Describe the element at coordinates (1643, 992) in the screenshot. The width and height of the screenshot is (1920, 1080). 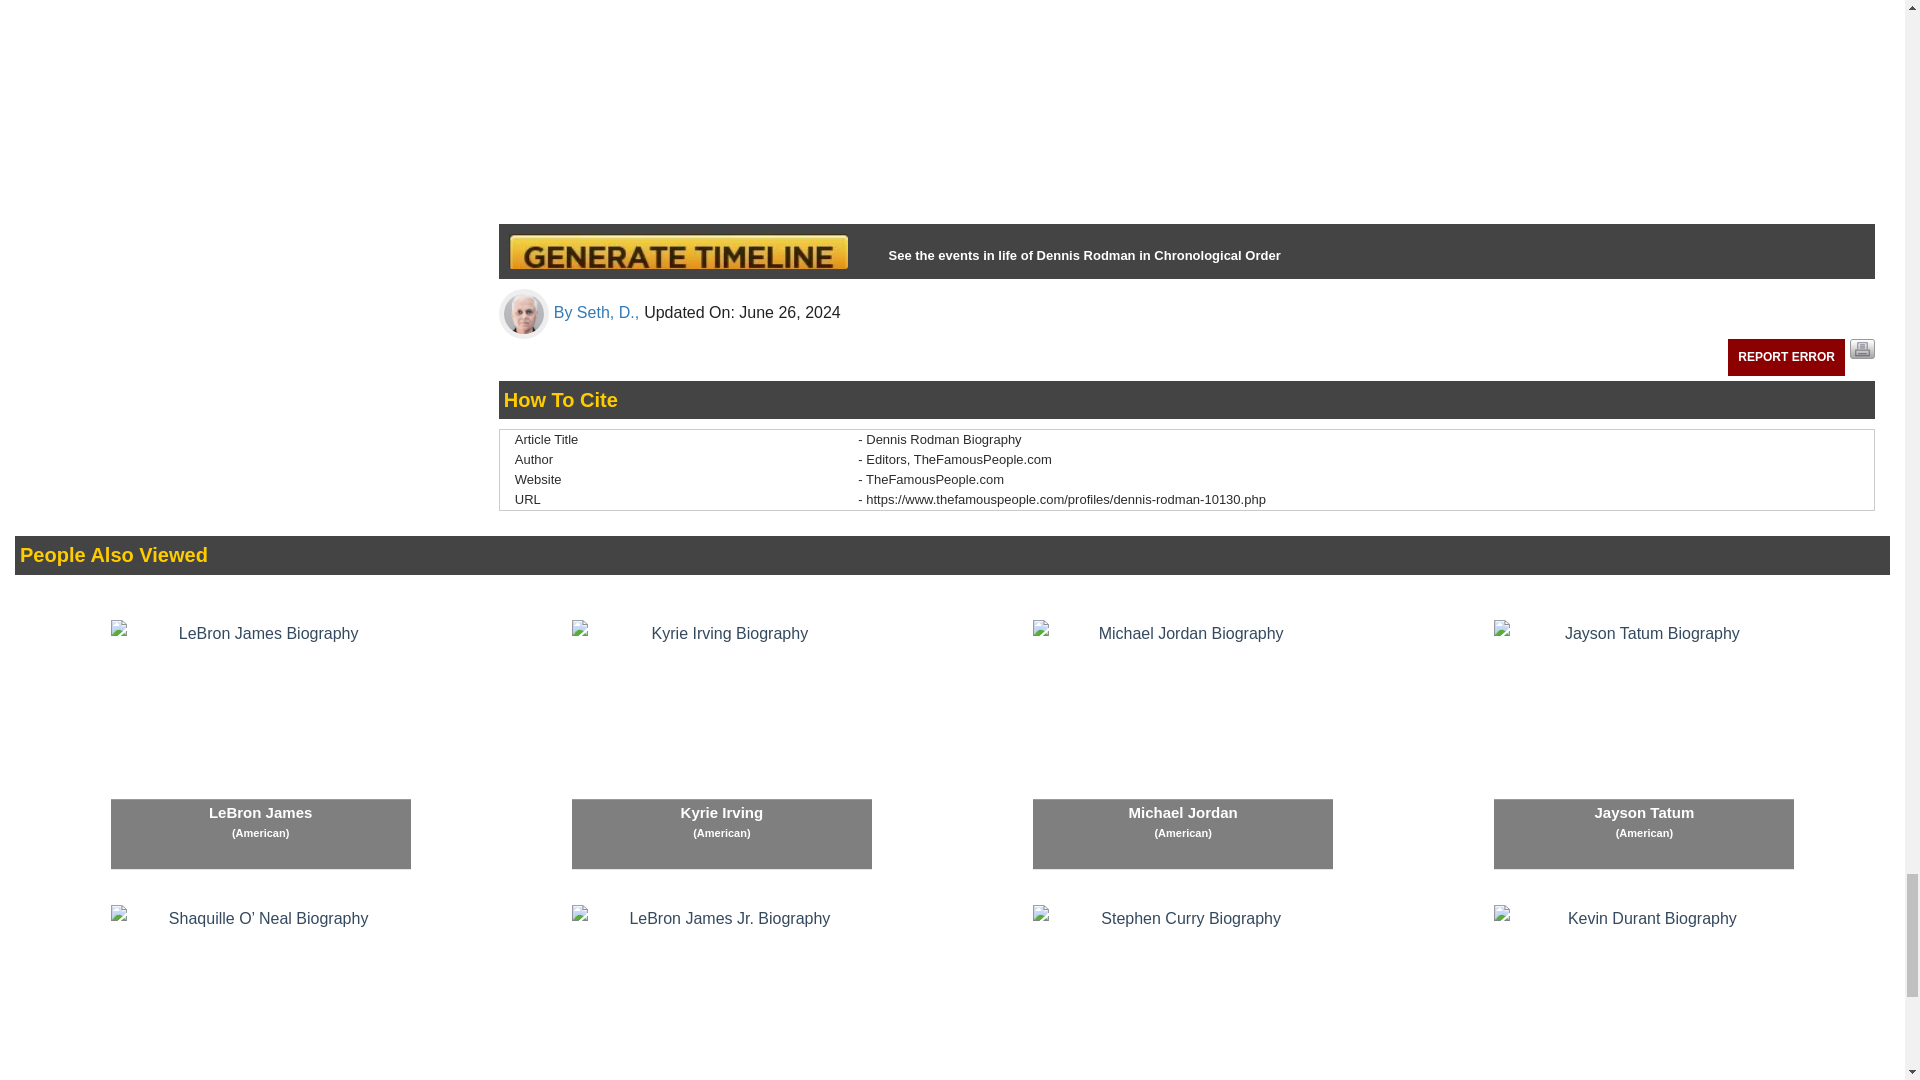
I see `Kevin Durant` at that location.